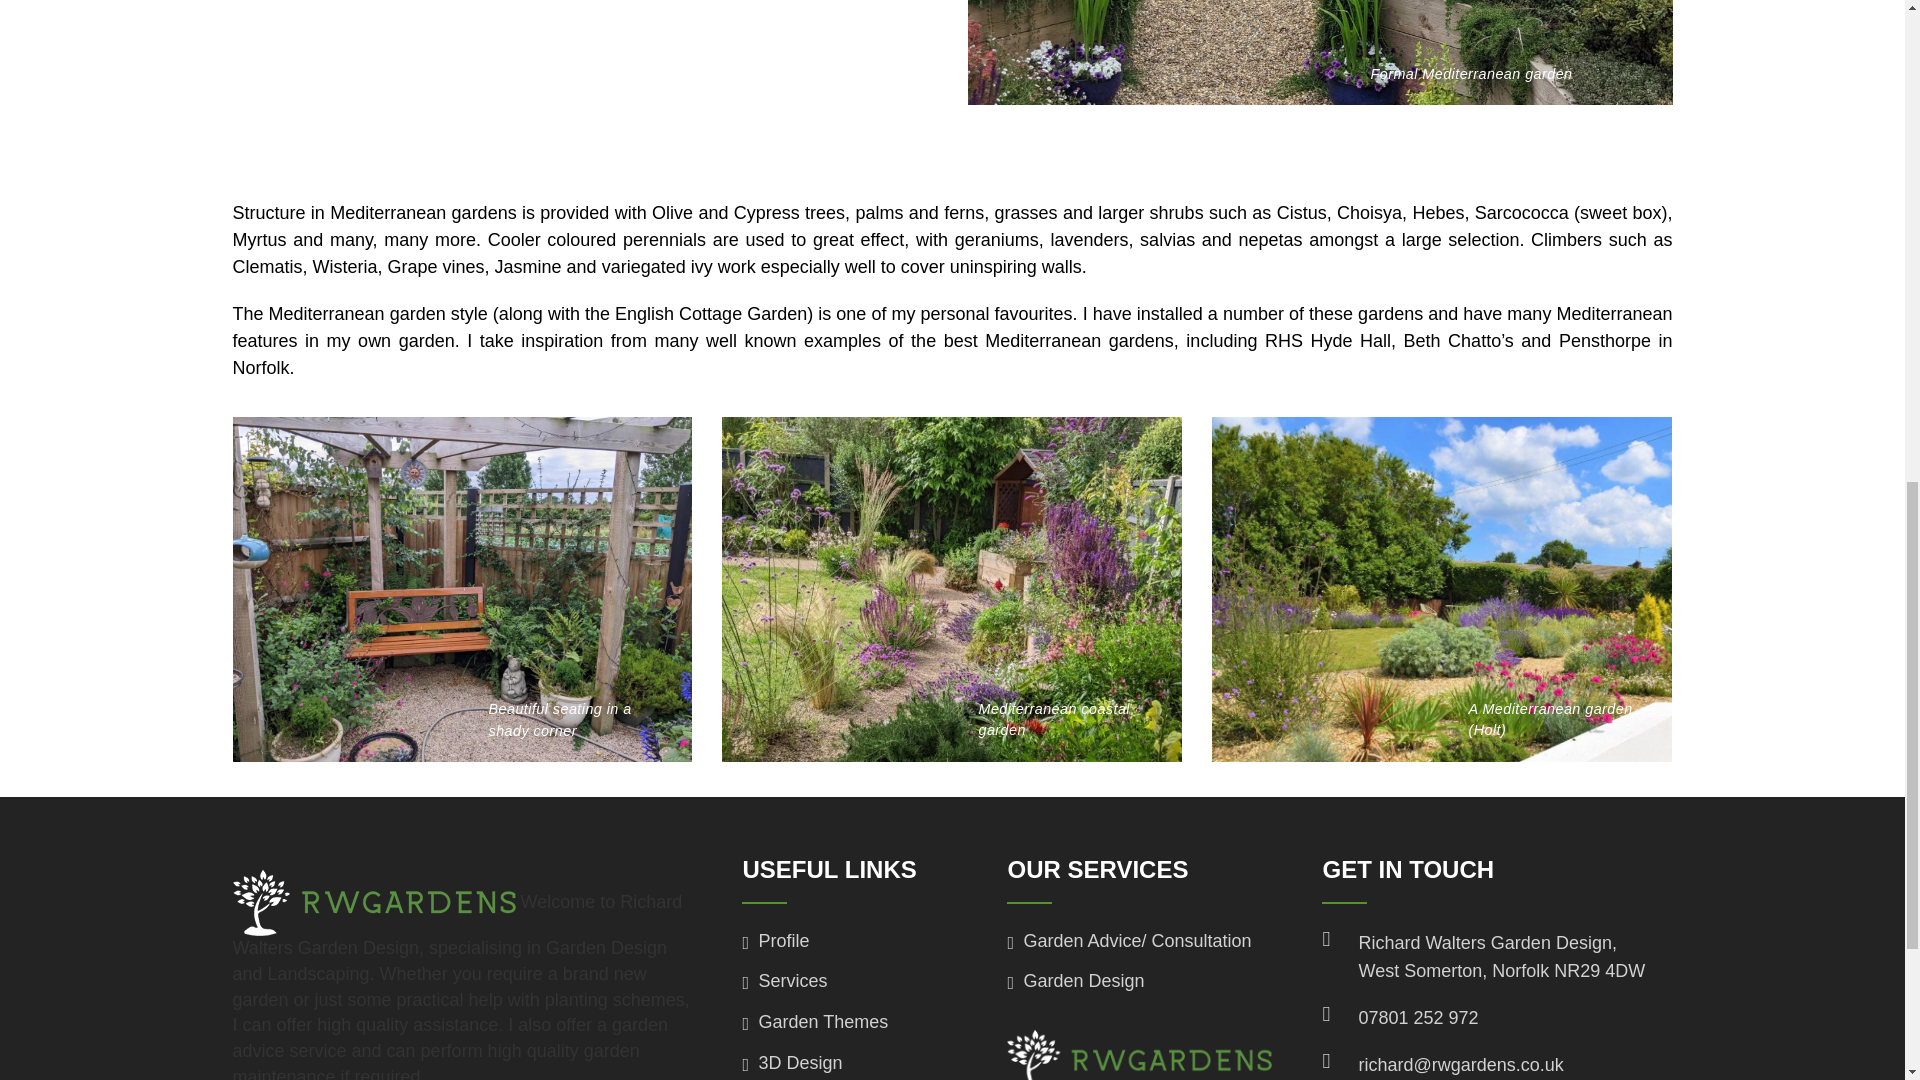 Image resolution: width=1920 pixels, height=1080 pixels. Describe the element at coordinates (788, 981) in the screenshot. I see `Services` at that location.